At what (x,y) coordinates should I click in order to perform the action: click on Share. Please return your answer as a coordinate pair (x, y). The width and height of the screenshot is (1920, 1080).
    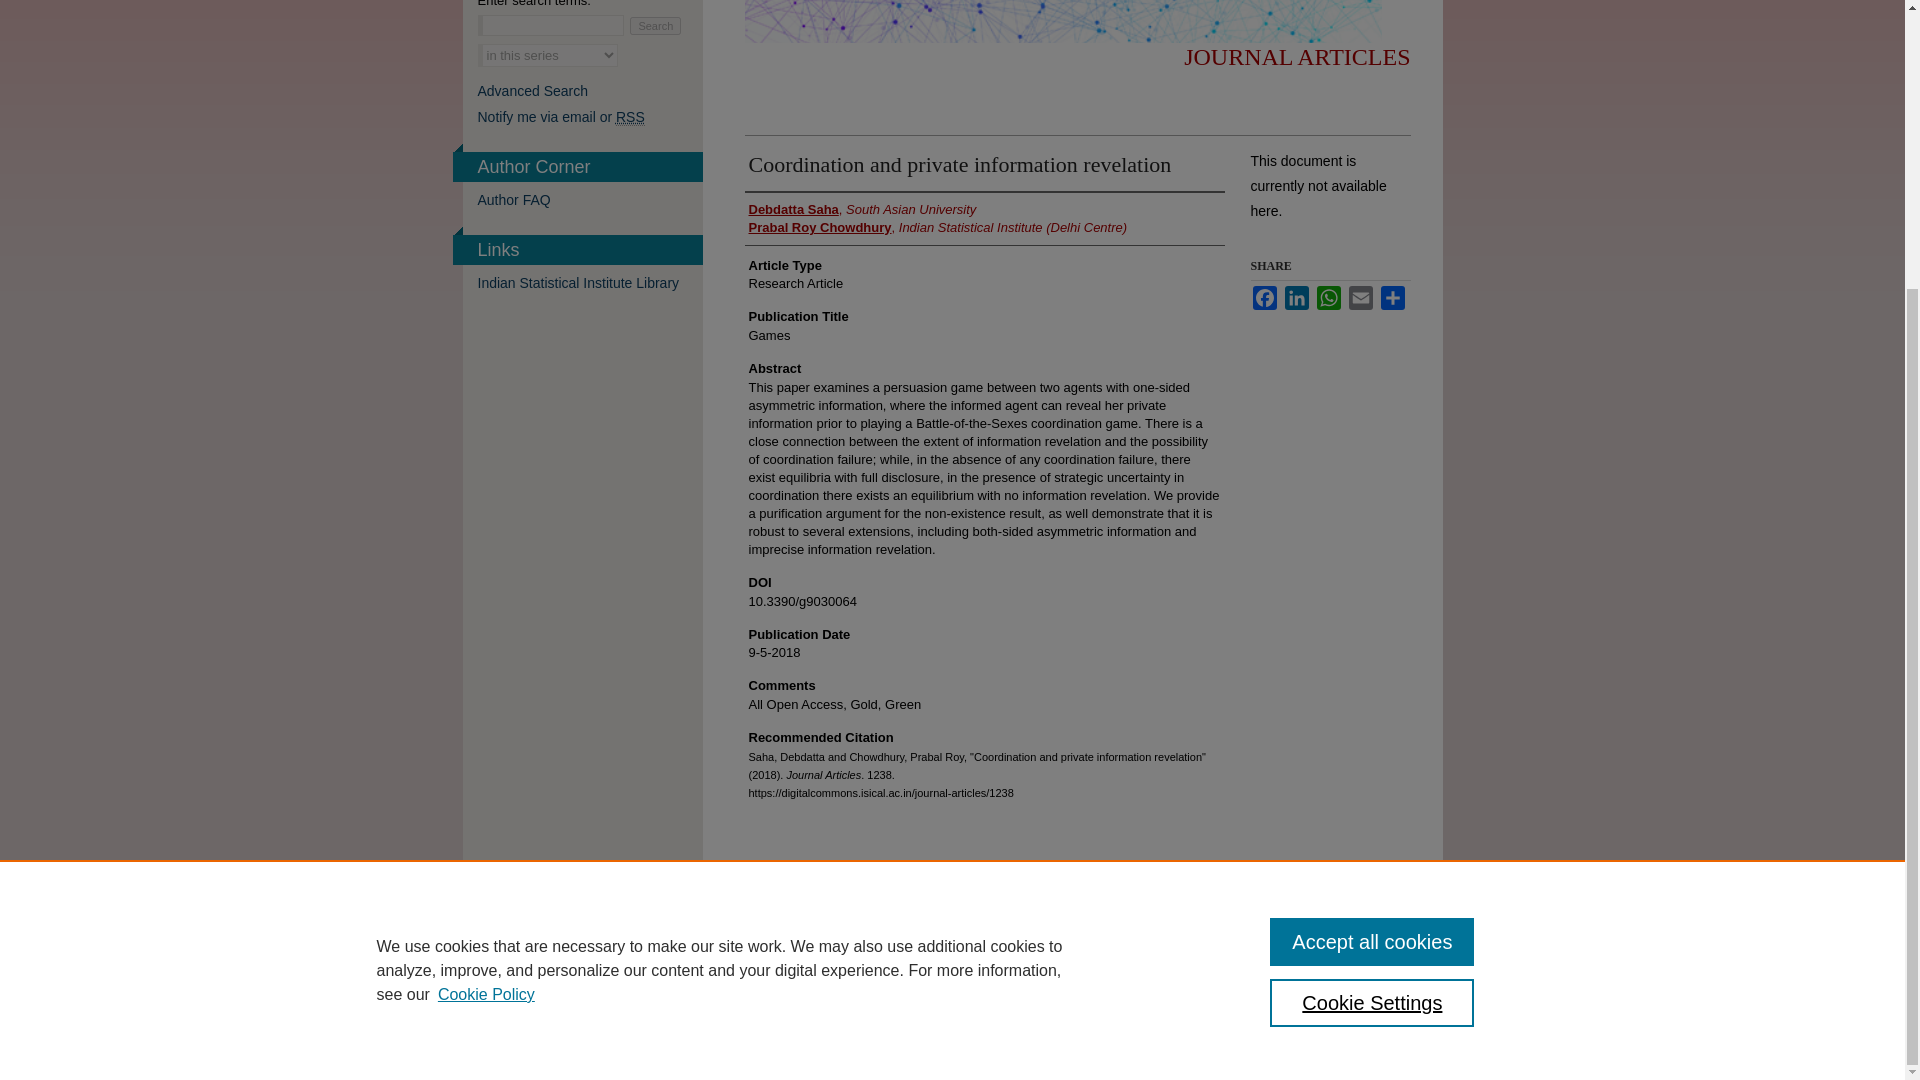
    Looking at the image, I should click on (1392, 298).